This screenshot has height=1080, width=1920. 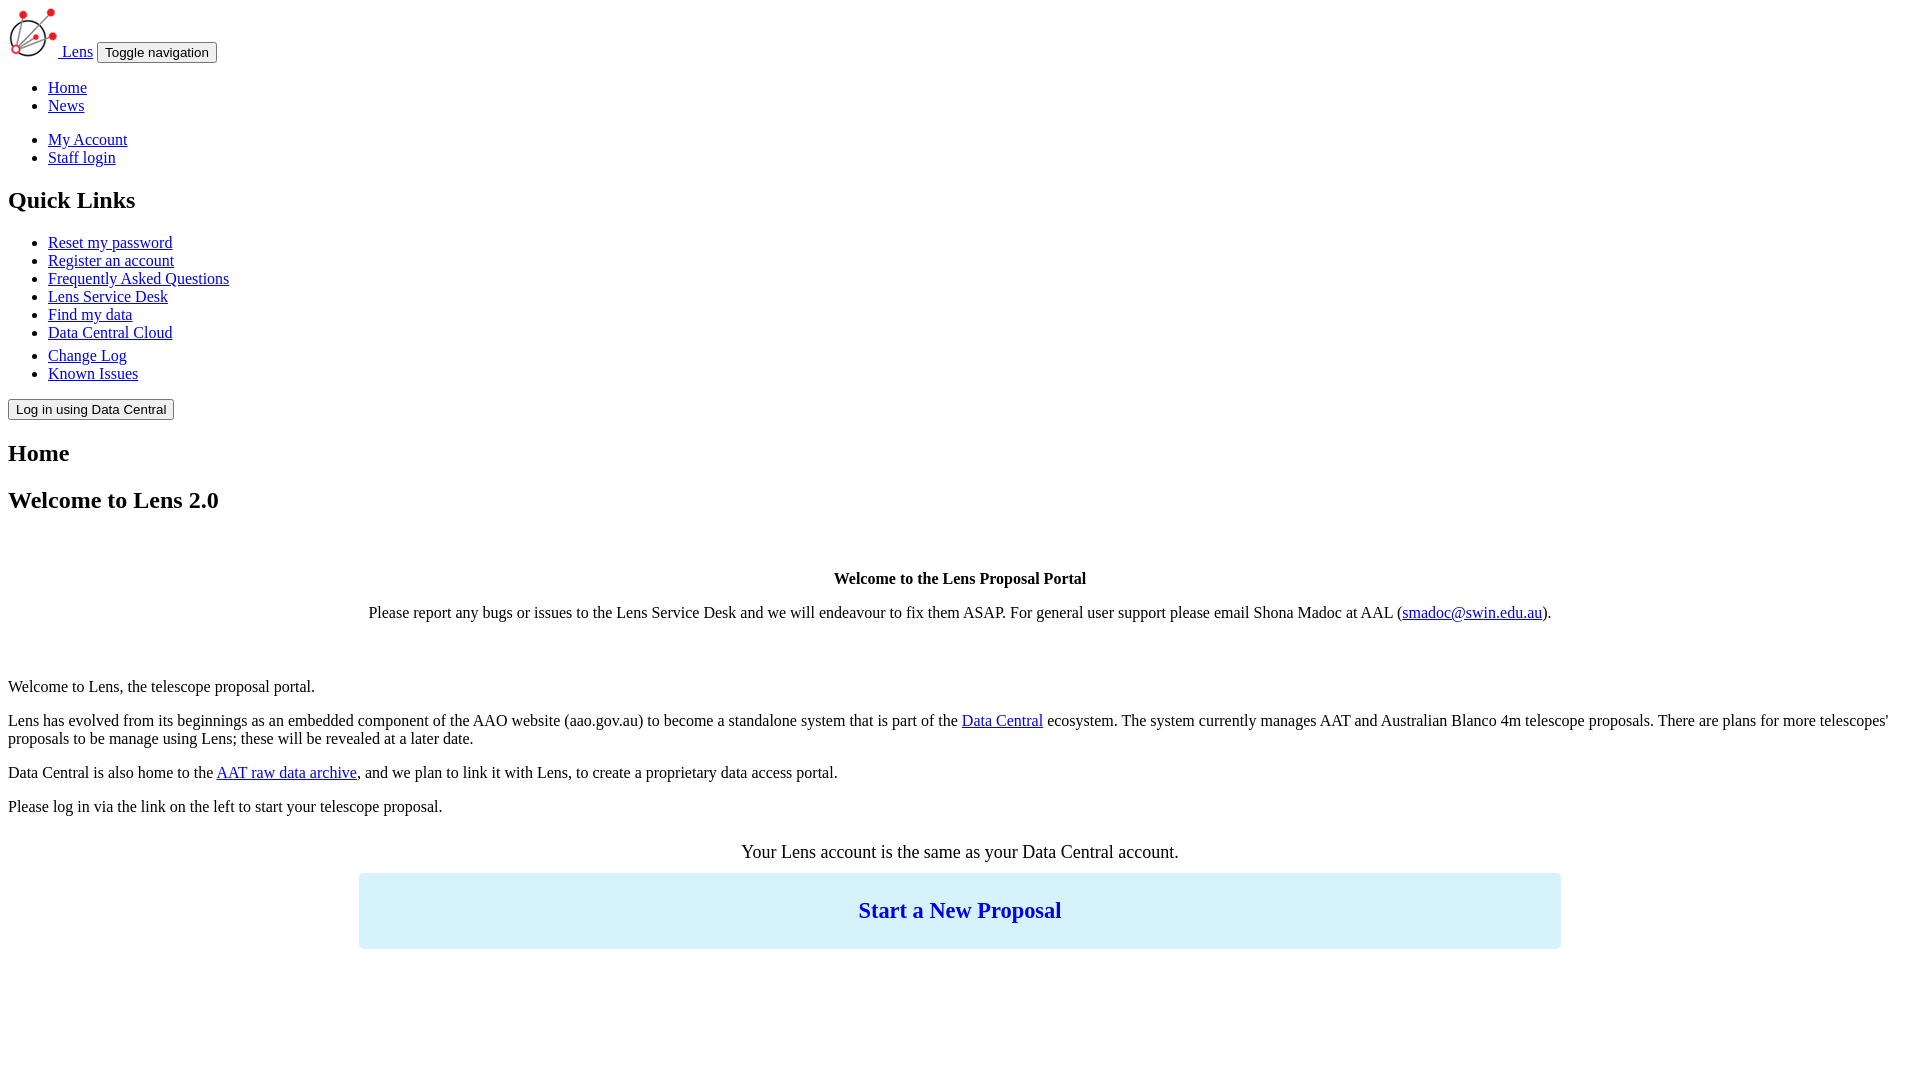 What do you see at coordinates (138, 278) in the screenshot?
I see `Frequently Asked Questions` at bounding box center [138, 278].